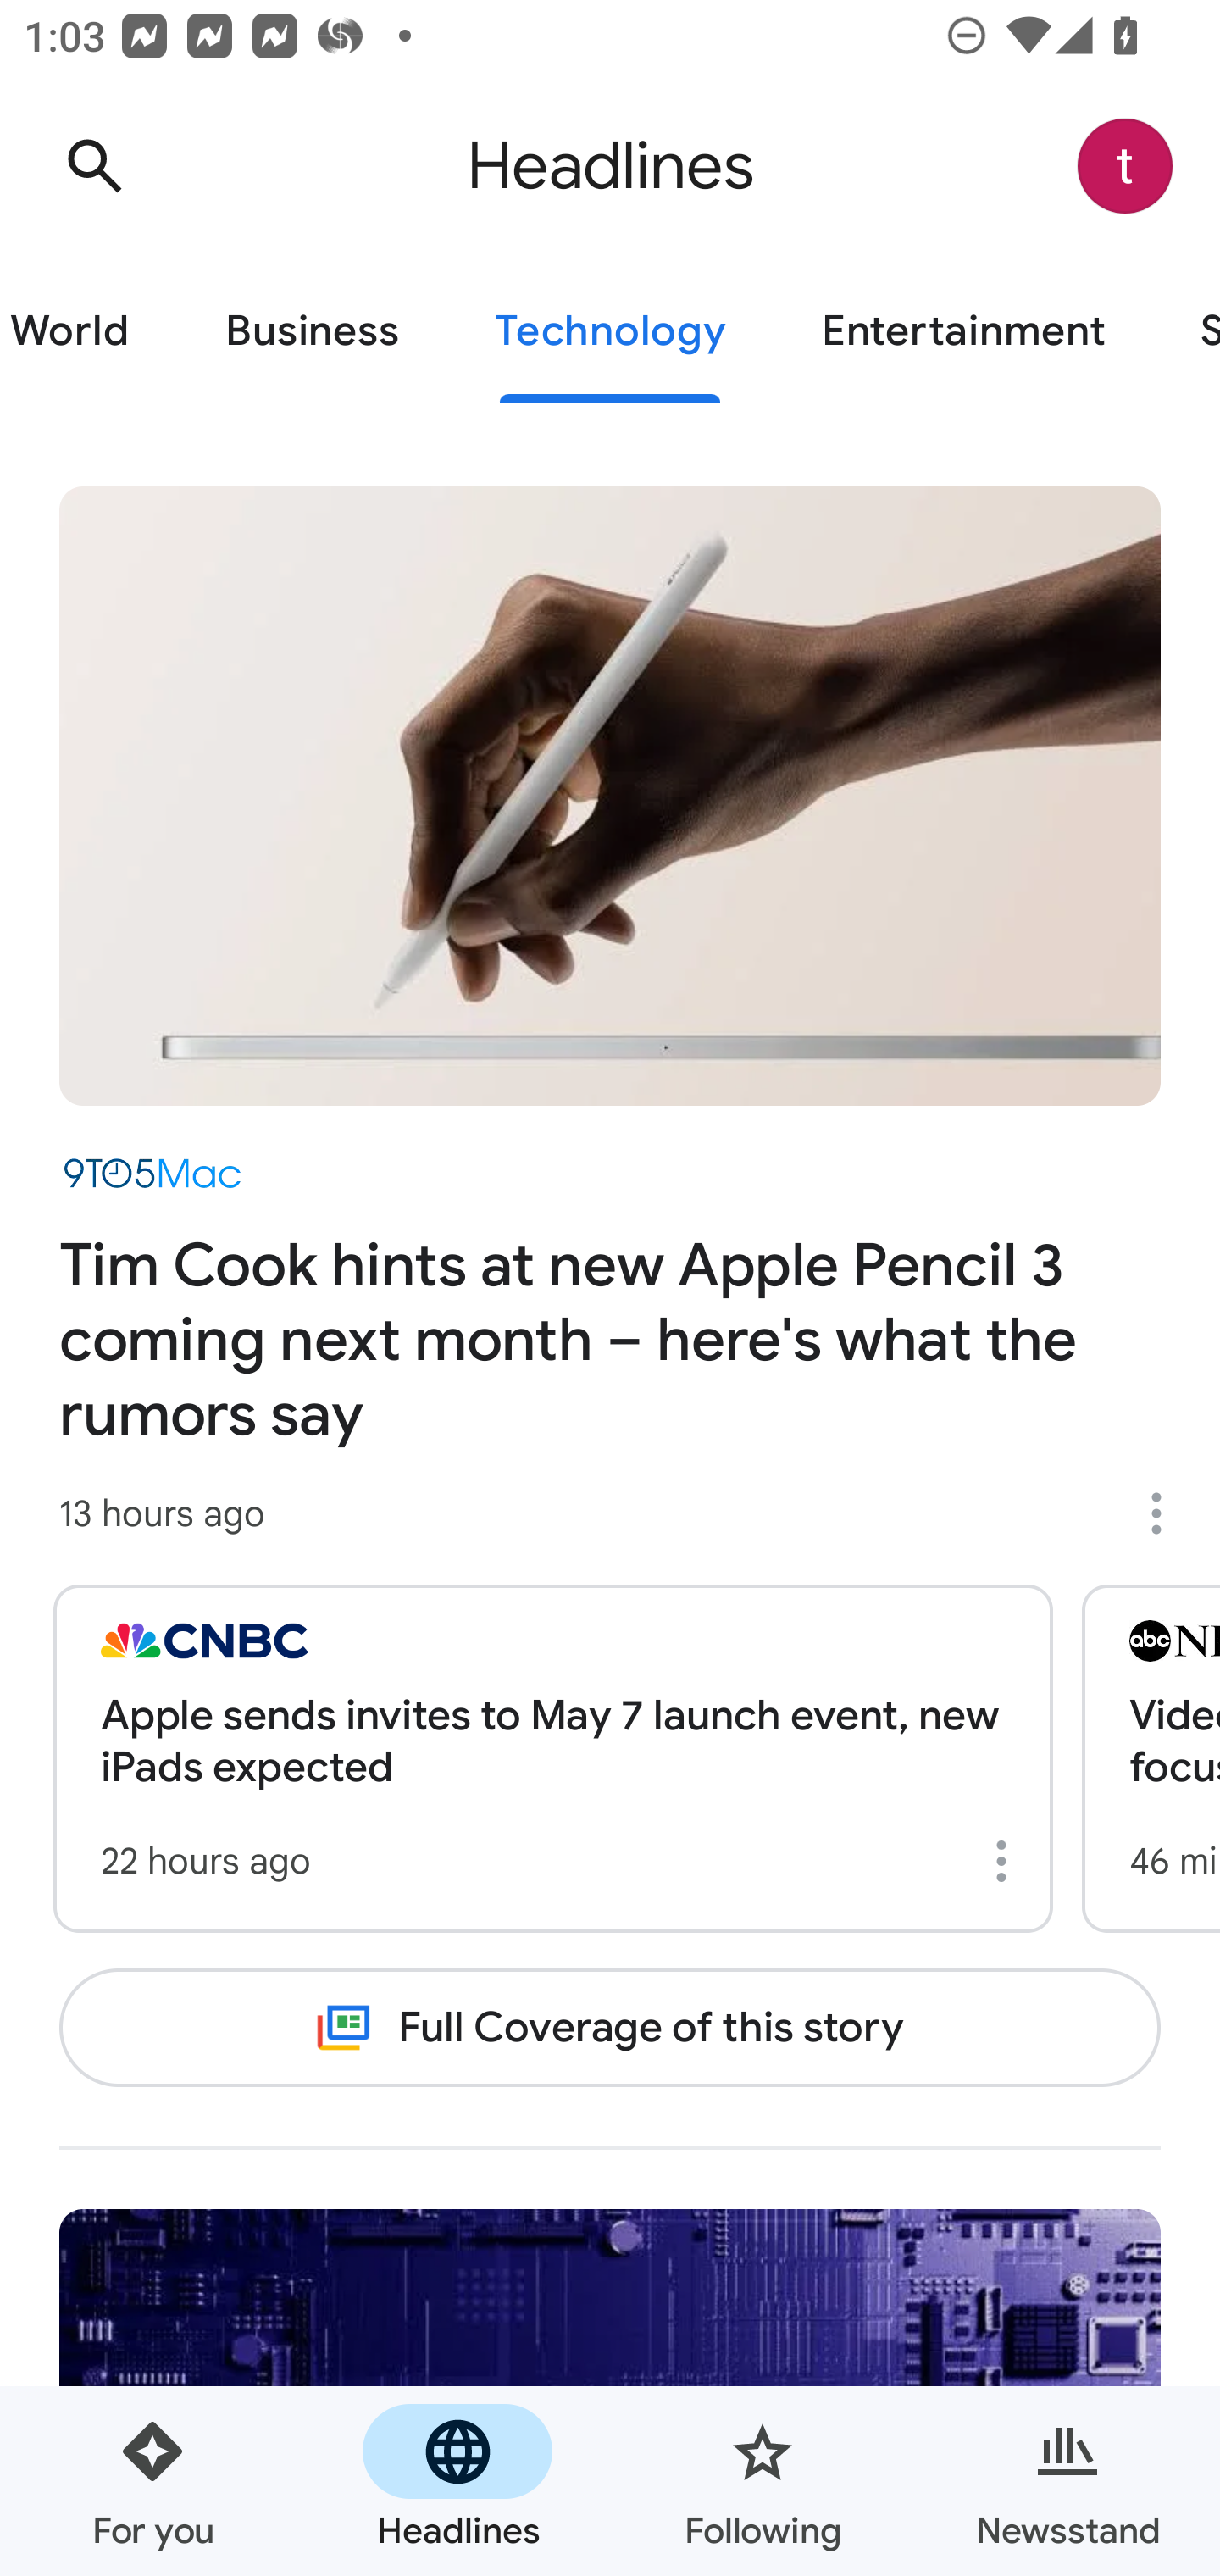 The width and height of the screenshot is (1220, 2576). What do you see at coordinates (457, 2481) in the screenshot?
I see `Headlines` at bounding box center [457, 2481].